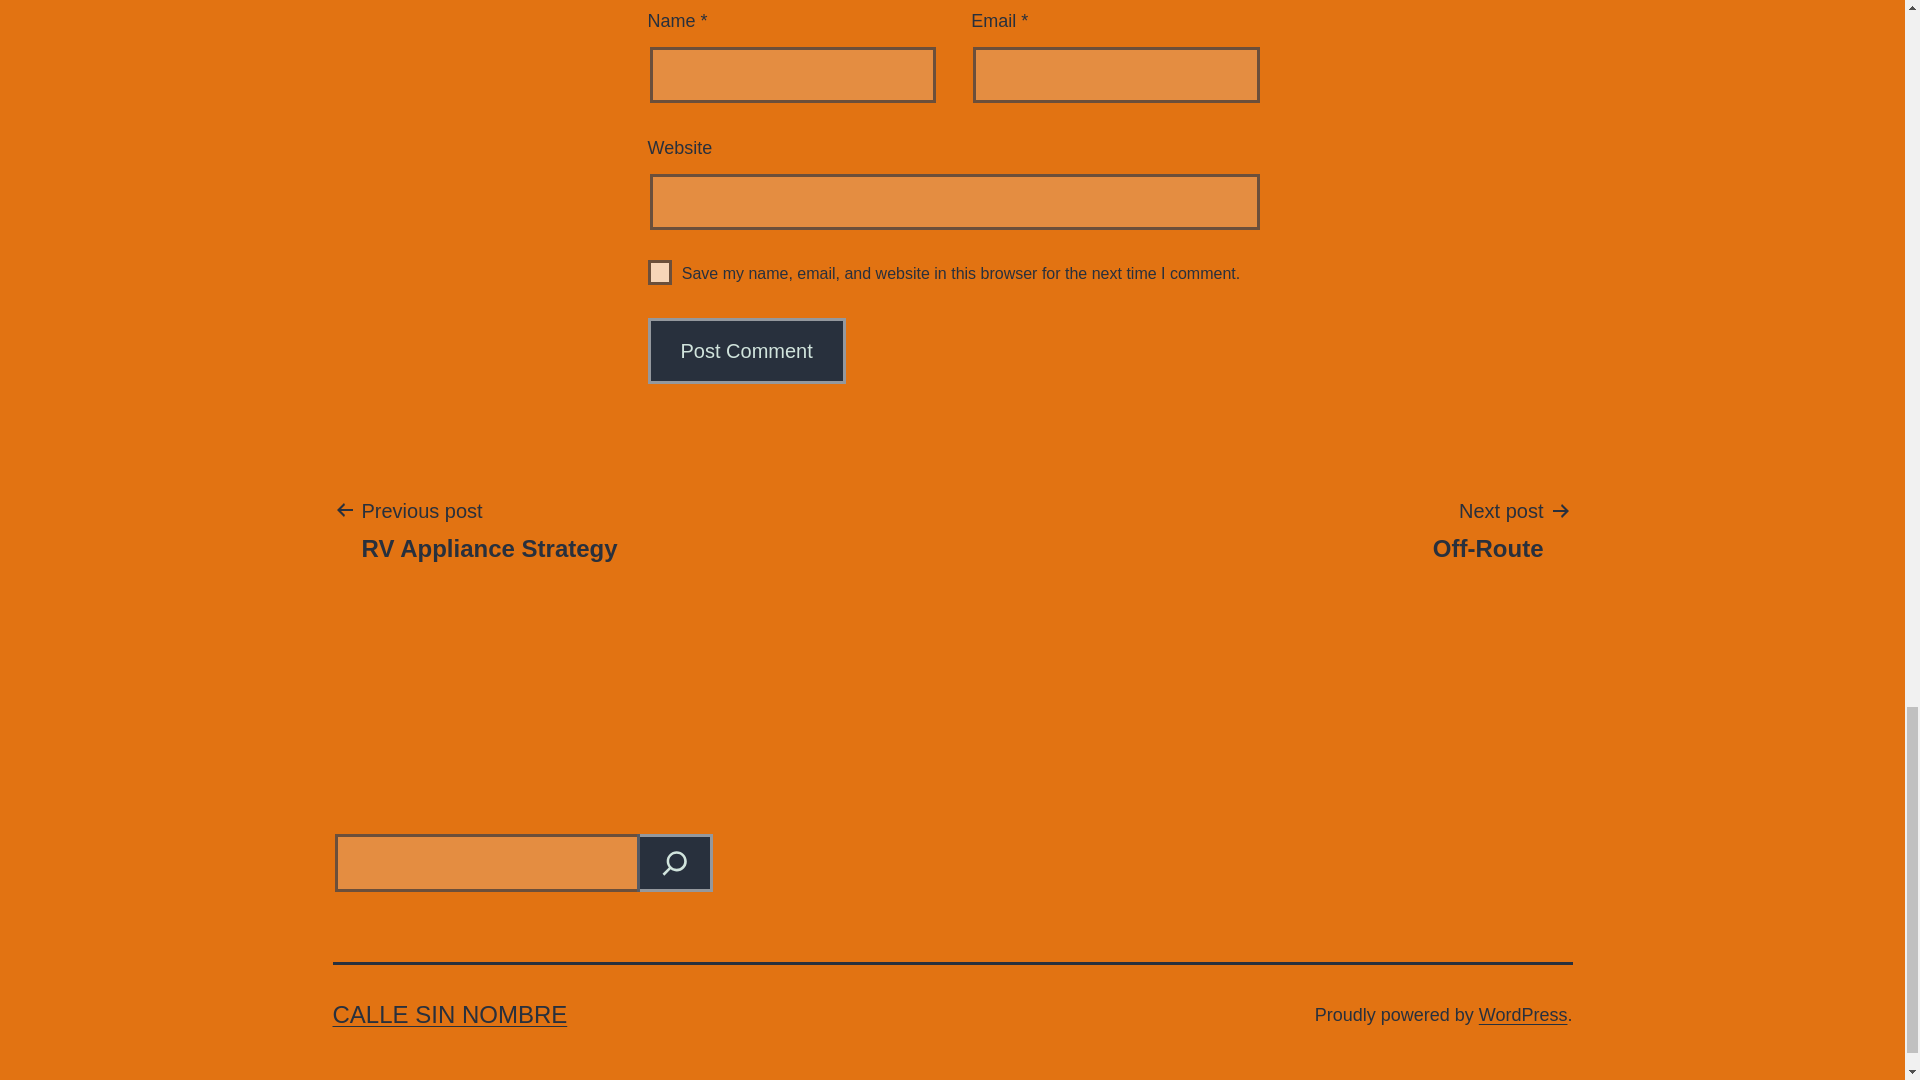 The height and width of the screenshot is (1080, 1920). Describe the element at coordinates (1523, 1014) in the screenshot. I see `WordPress` at that location.